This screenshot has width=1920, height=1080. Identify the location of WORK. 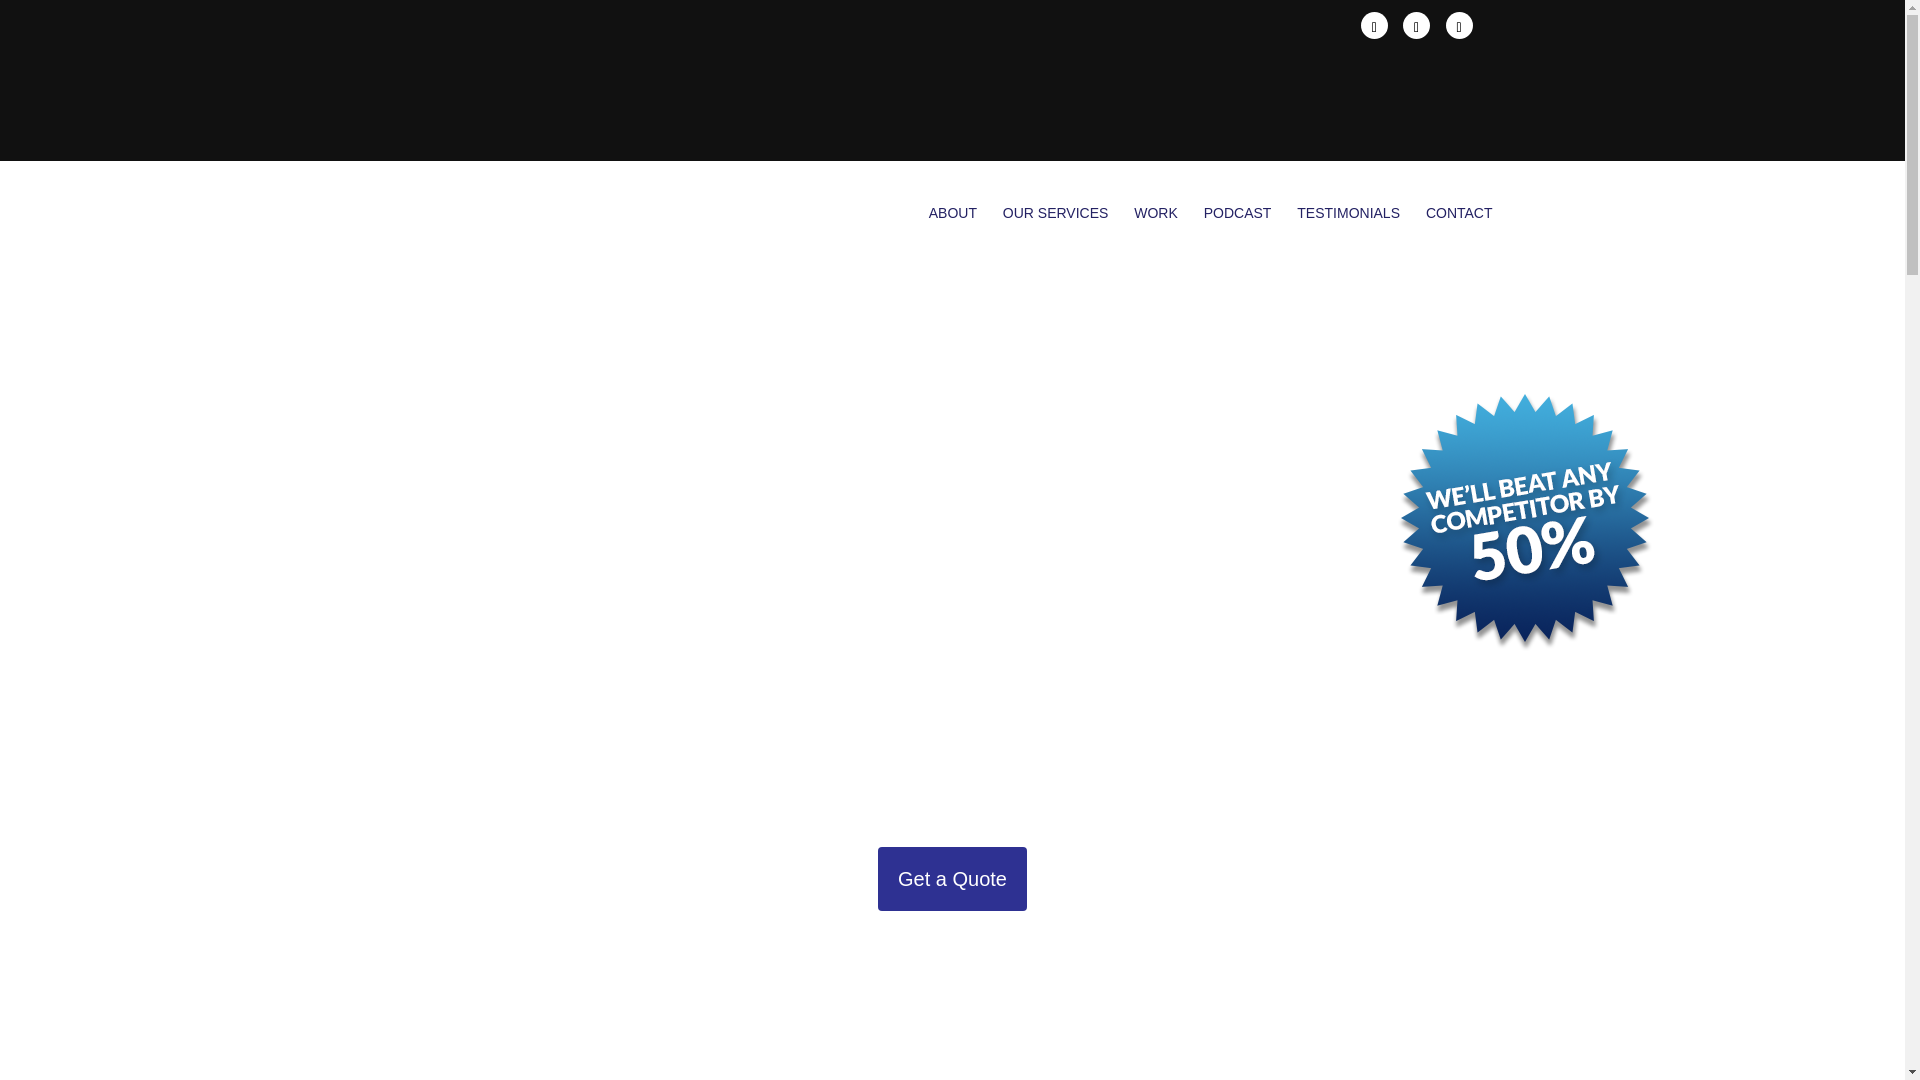
(1156, 213).